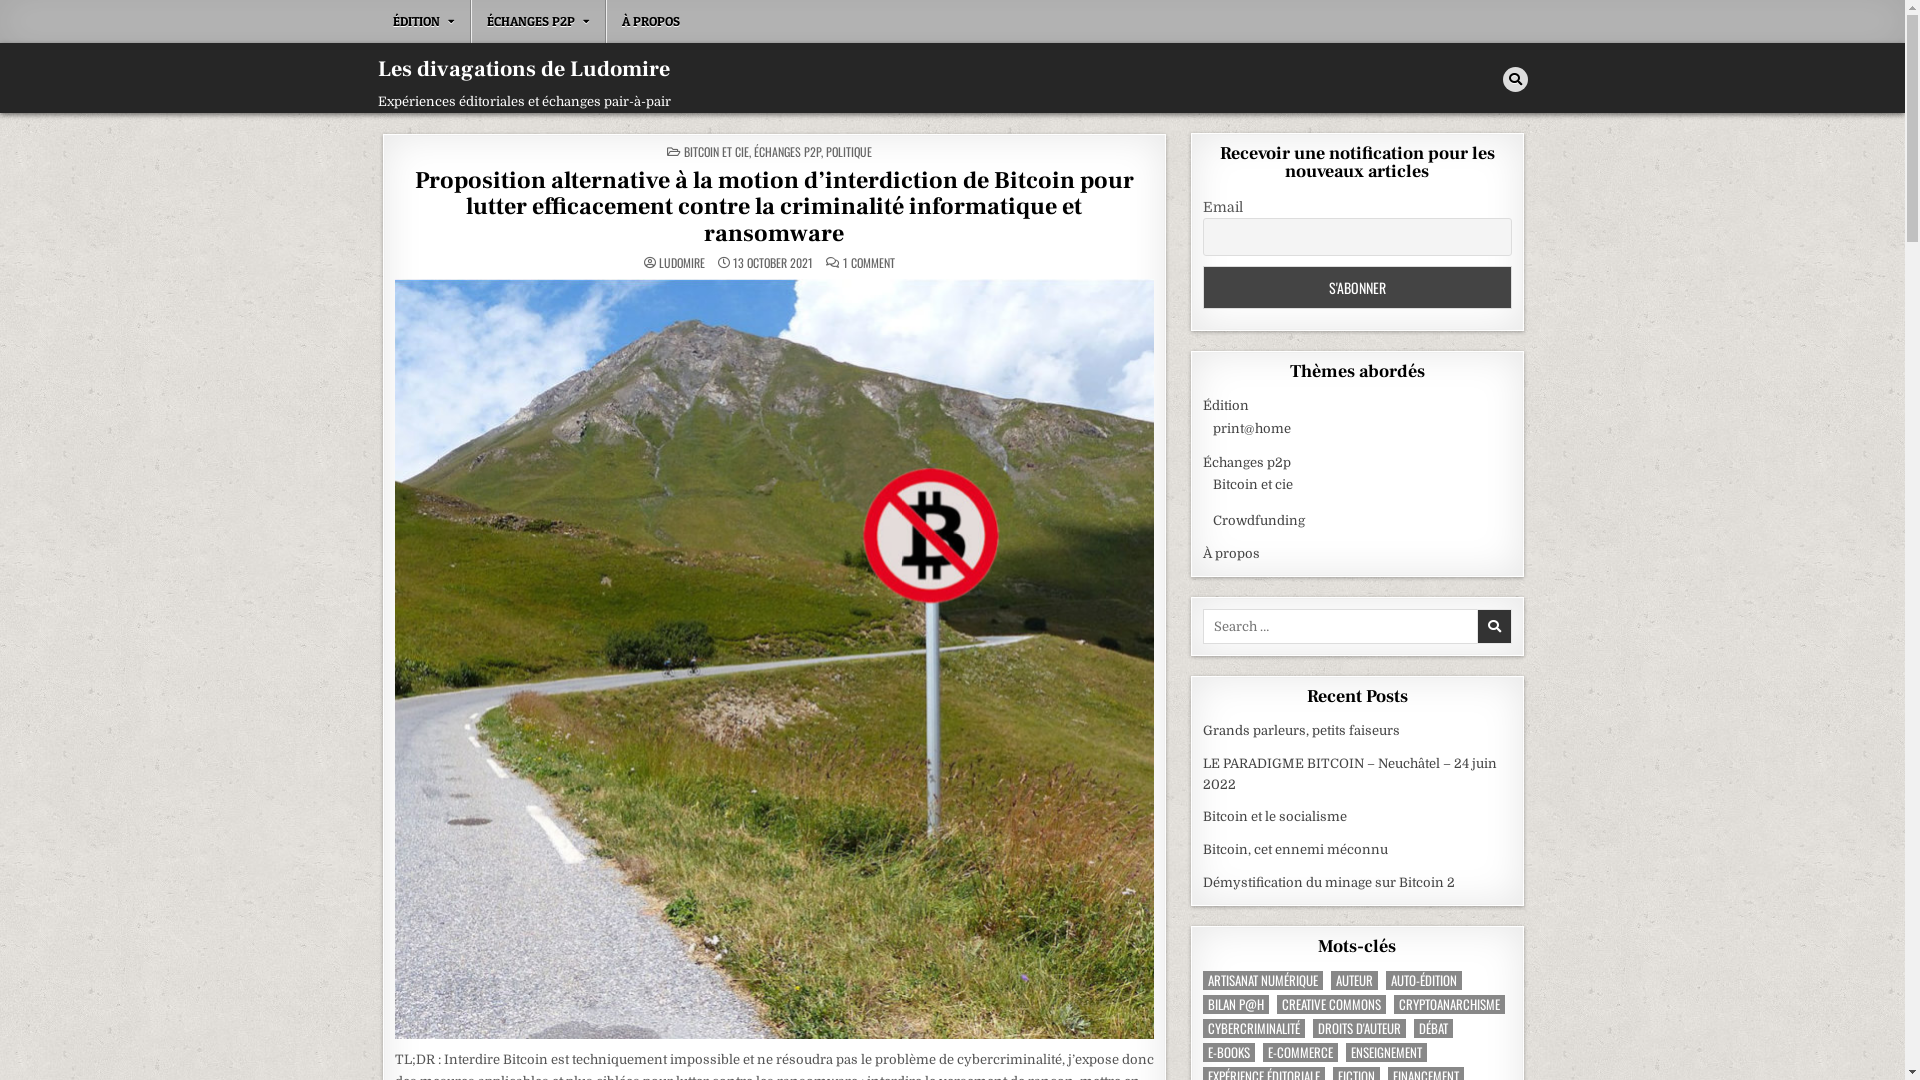 This screenshot has width=1920, height=1080. Describe the element at coordinates (1332, 1004) in the screenshot. I see `CREATIVE COMMONS` at that location.